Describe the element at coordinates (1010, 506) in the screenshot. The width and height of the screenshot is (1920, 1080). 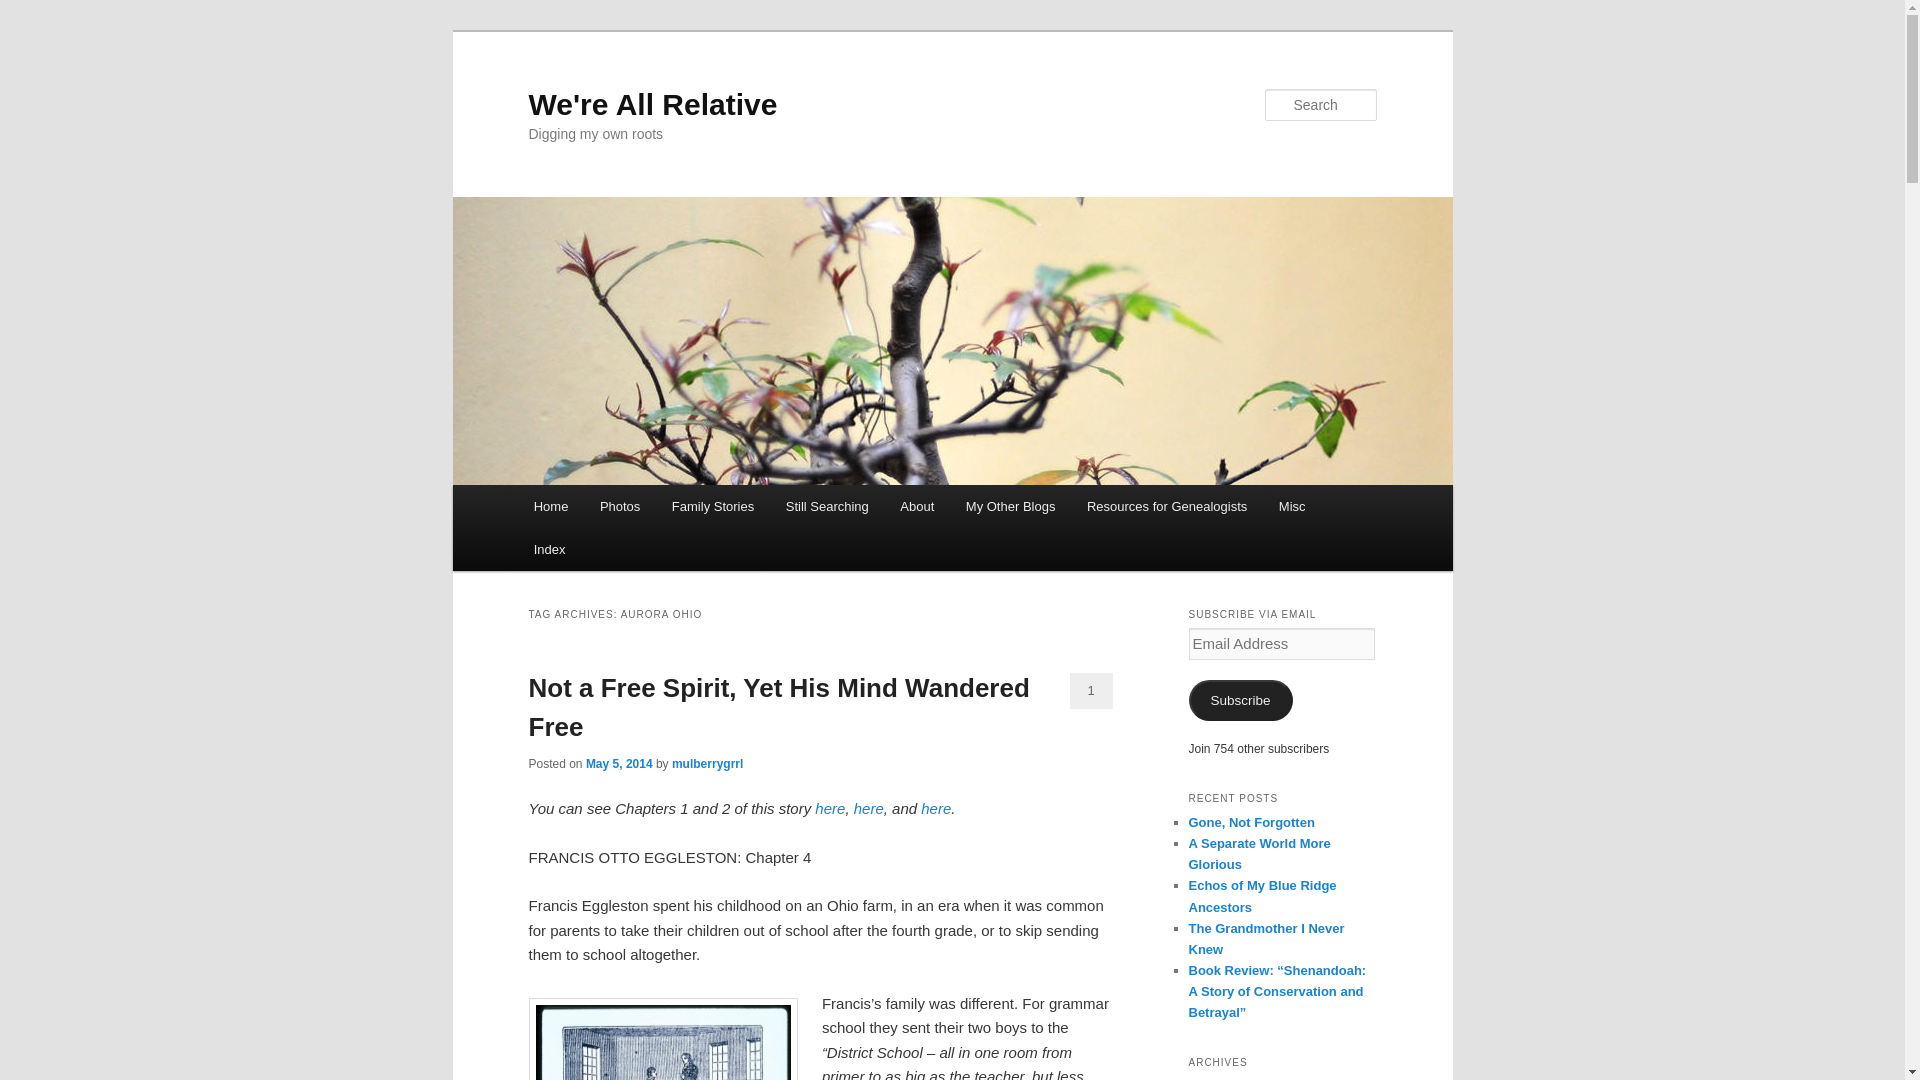
I see `My Other Blogs` at that location.